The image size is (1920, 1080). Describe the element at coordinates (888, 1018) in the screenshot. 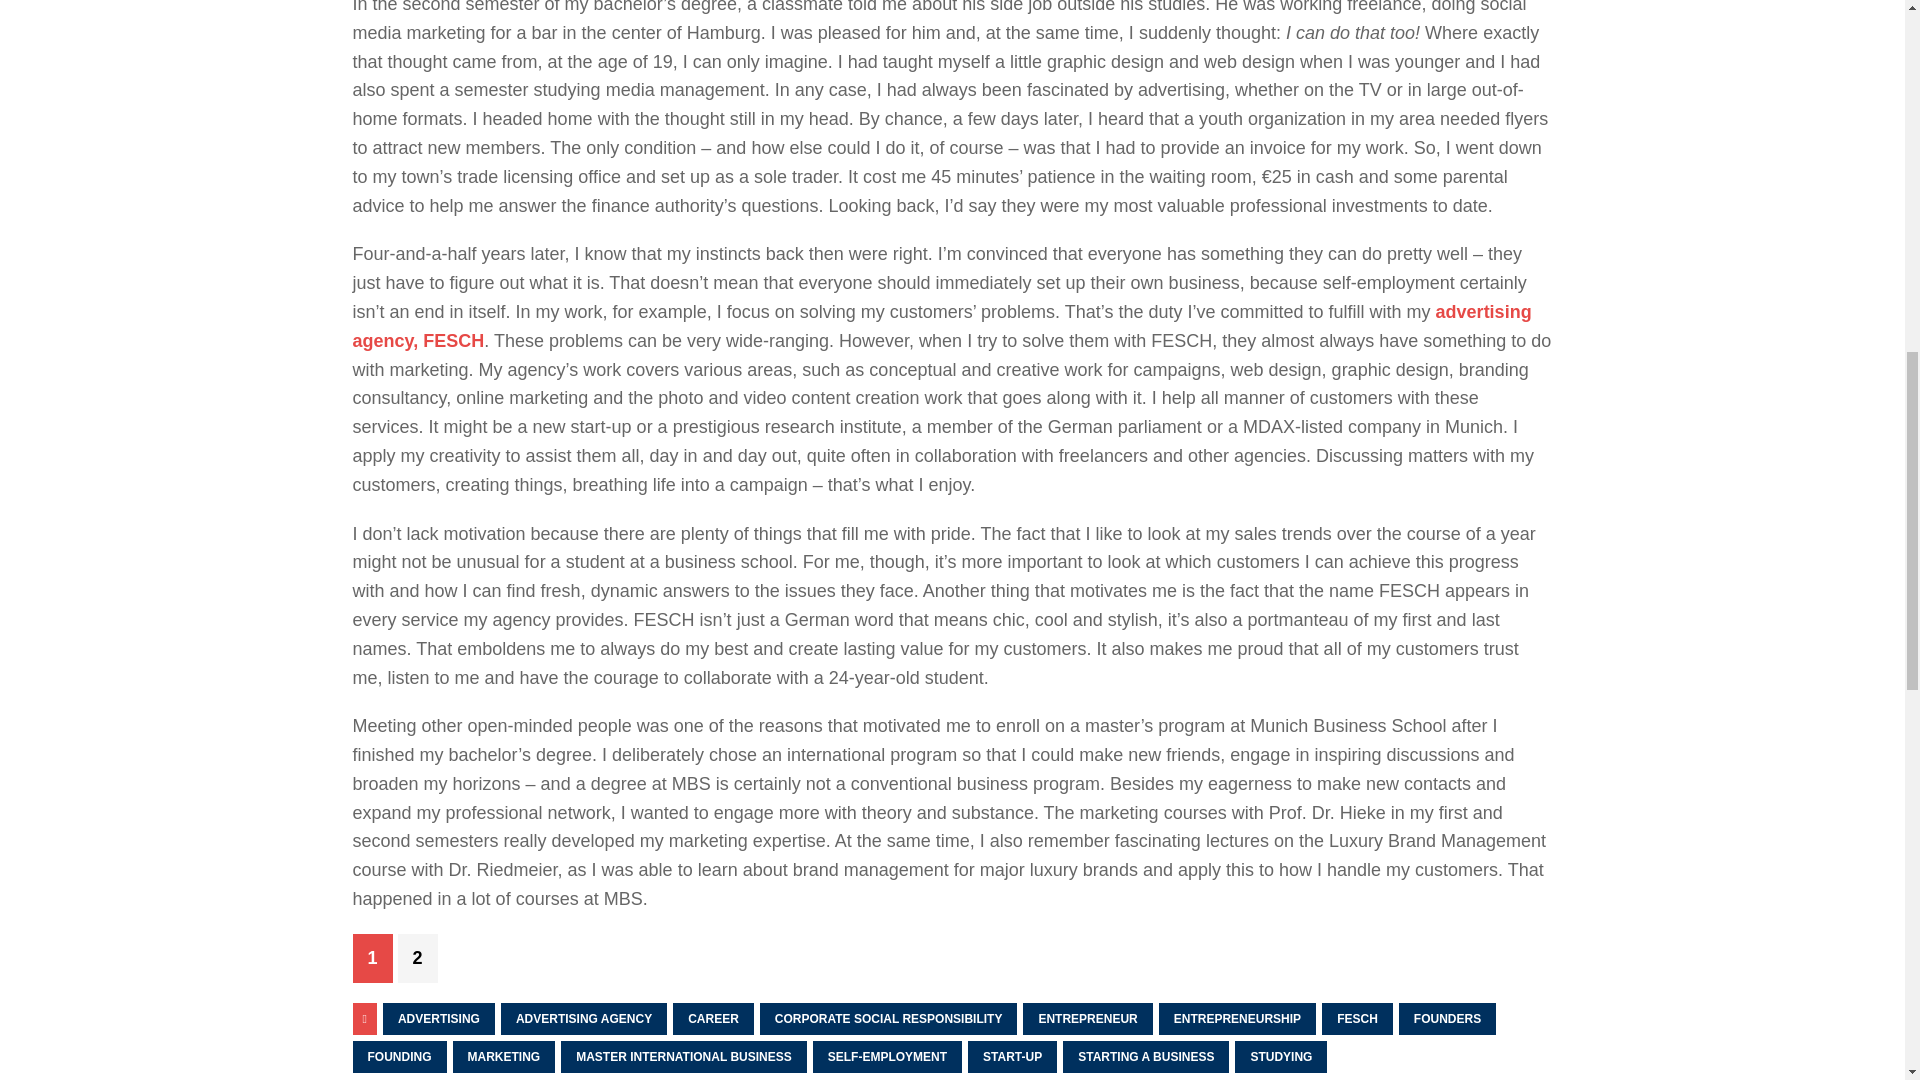

I see `CORPORATE SOCIAL RESPONSIBILITY` at that location.